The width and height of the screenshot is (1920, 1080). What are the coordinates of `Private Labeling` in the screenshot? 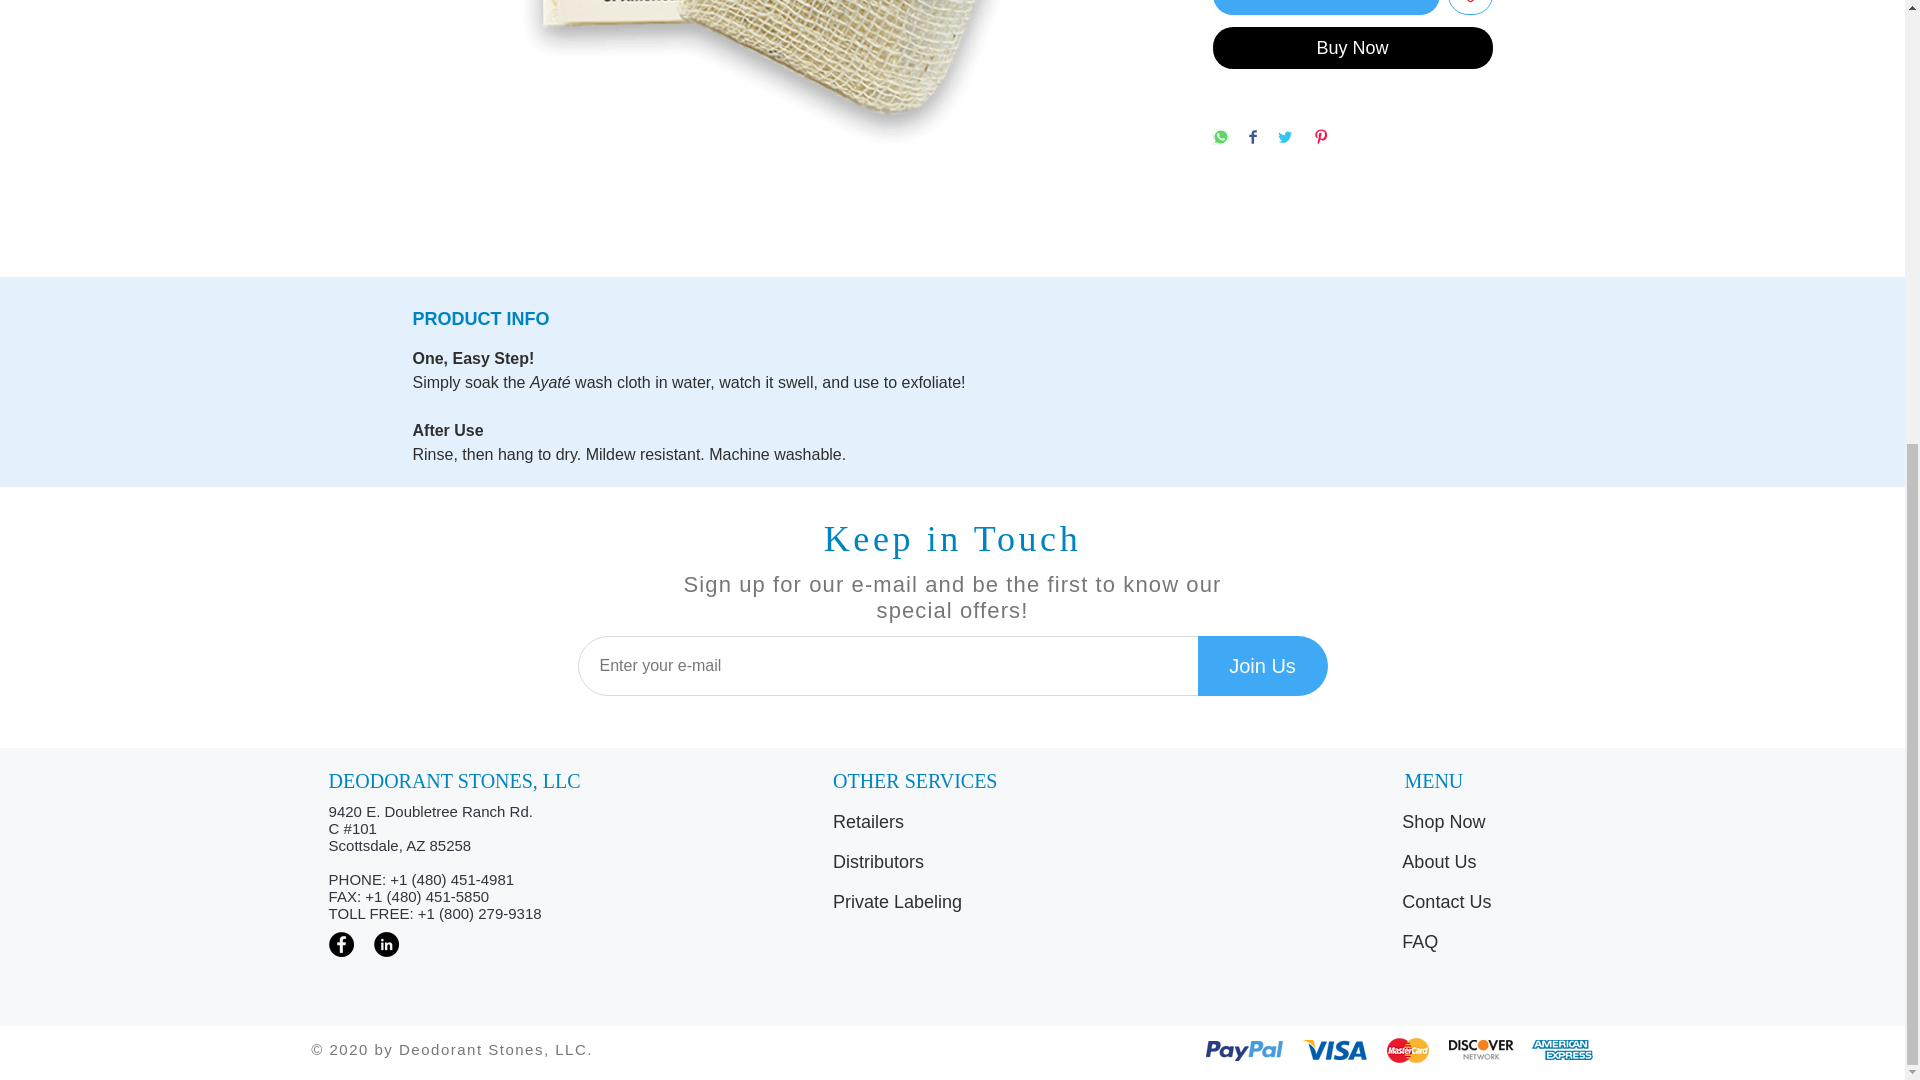 It's located at (955, 903).